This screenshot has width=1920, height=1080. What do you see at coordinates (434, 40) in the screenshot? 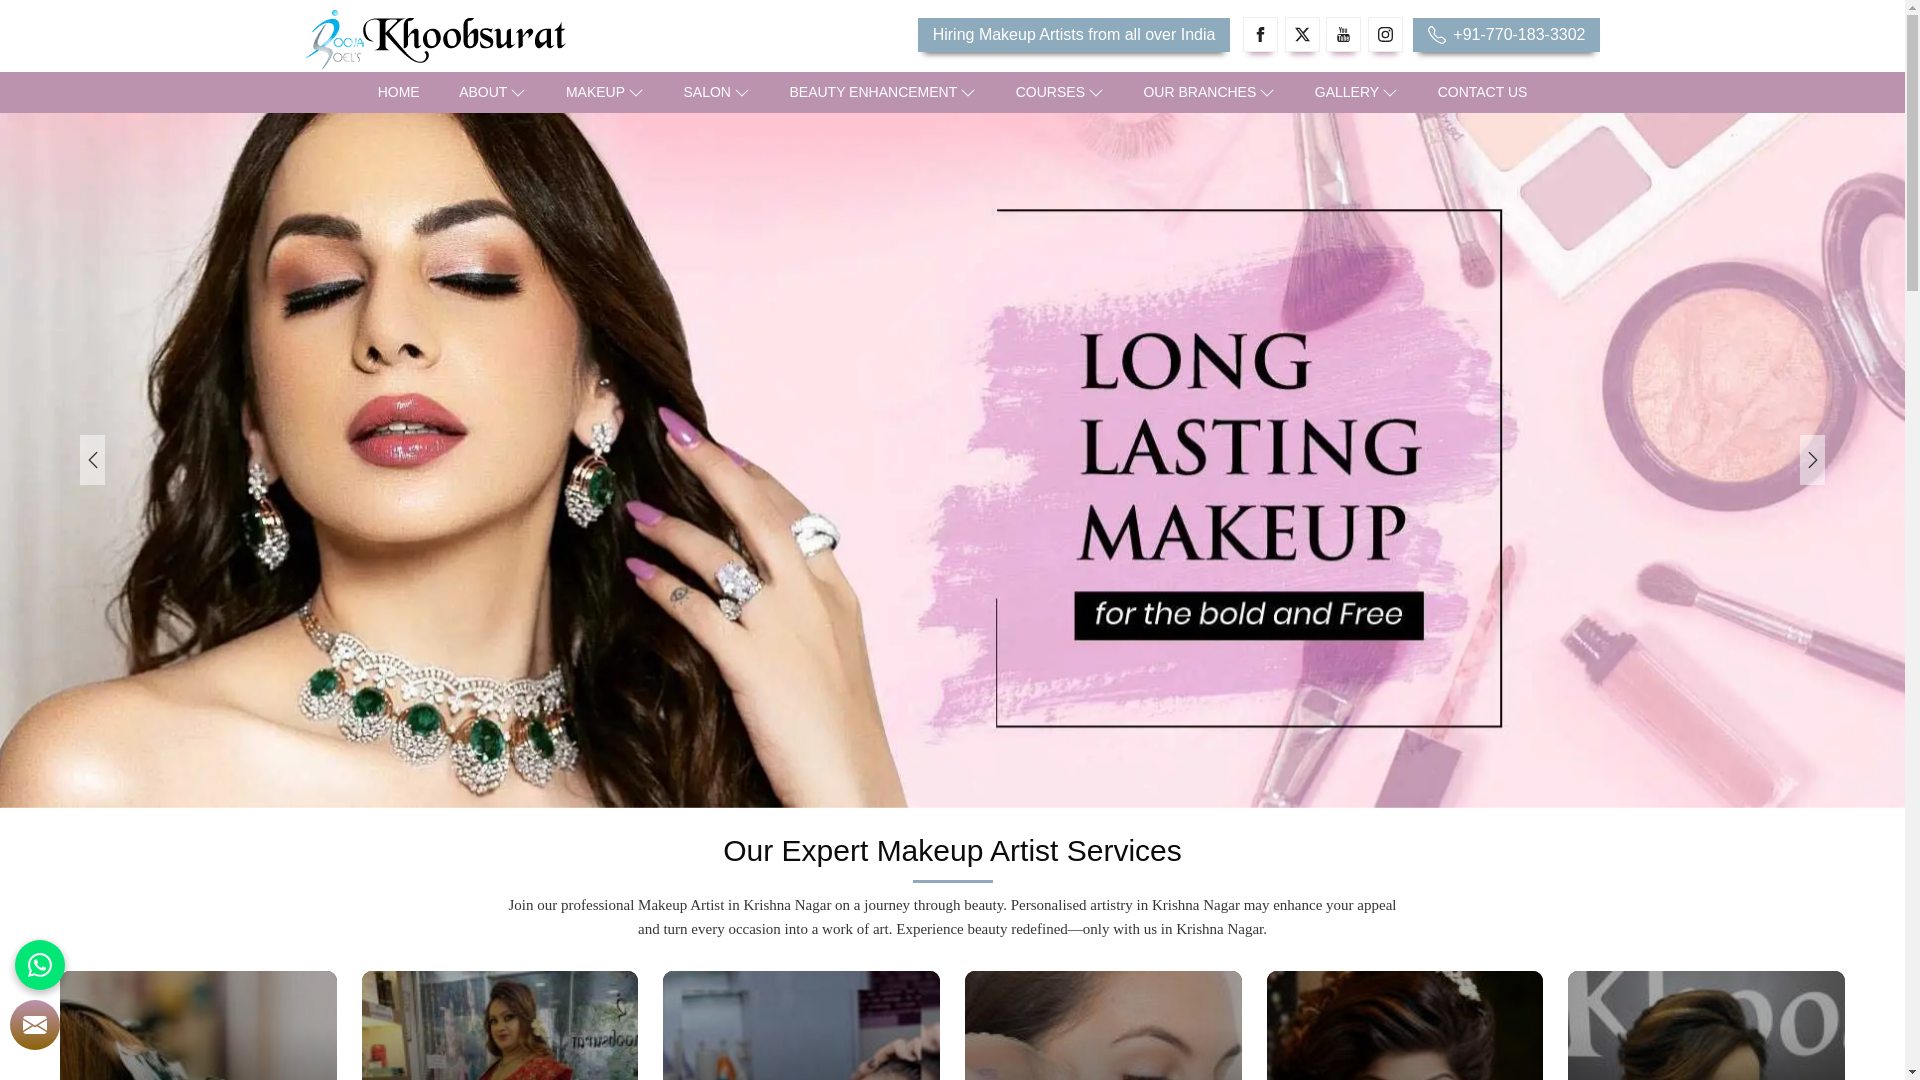
I see `khoobsurat` at bounding box center [434, 40].